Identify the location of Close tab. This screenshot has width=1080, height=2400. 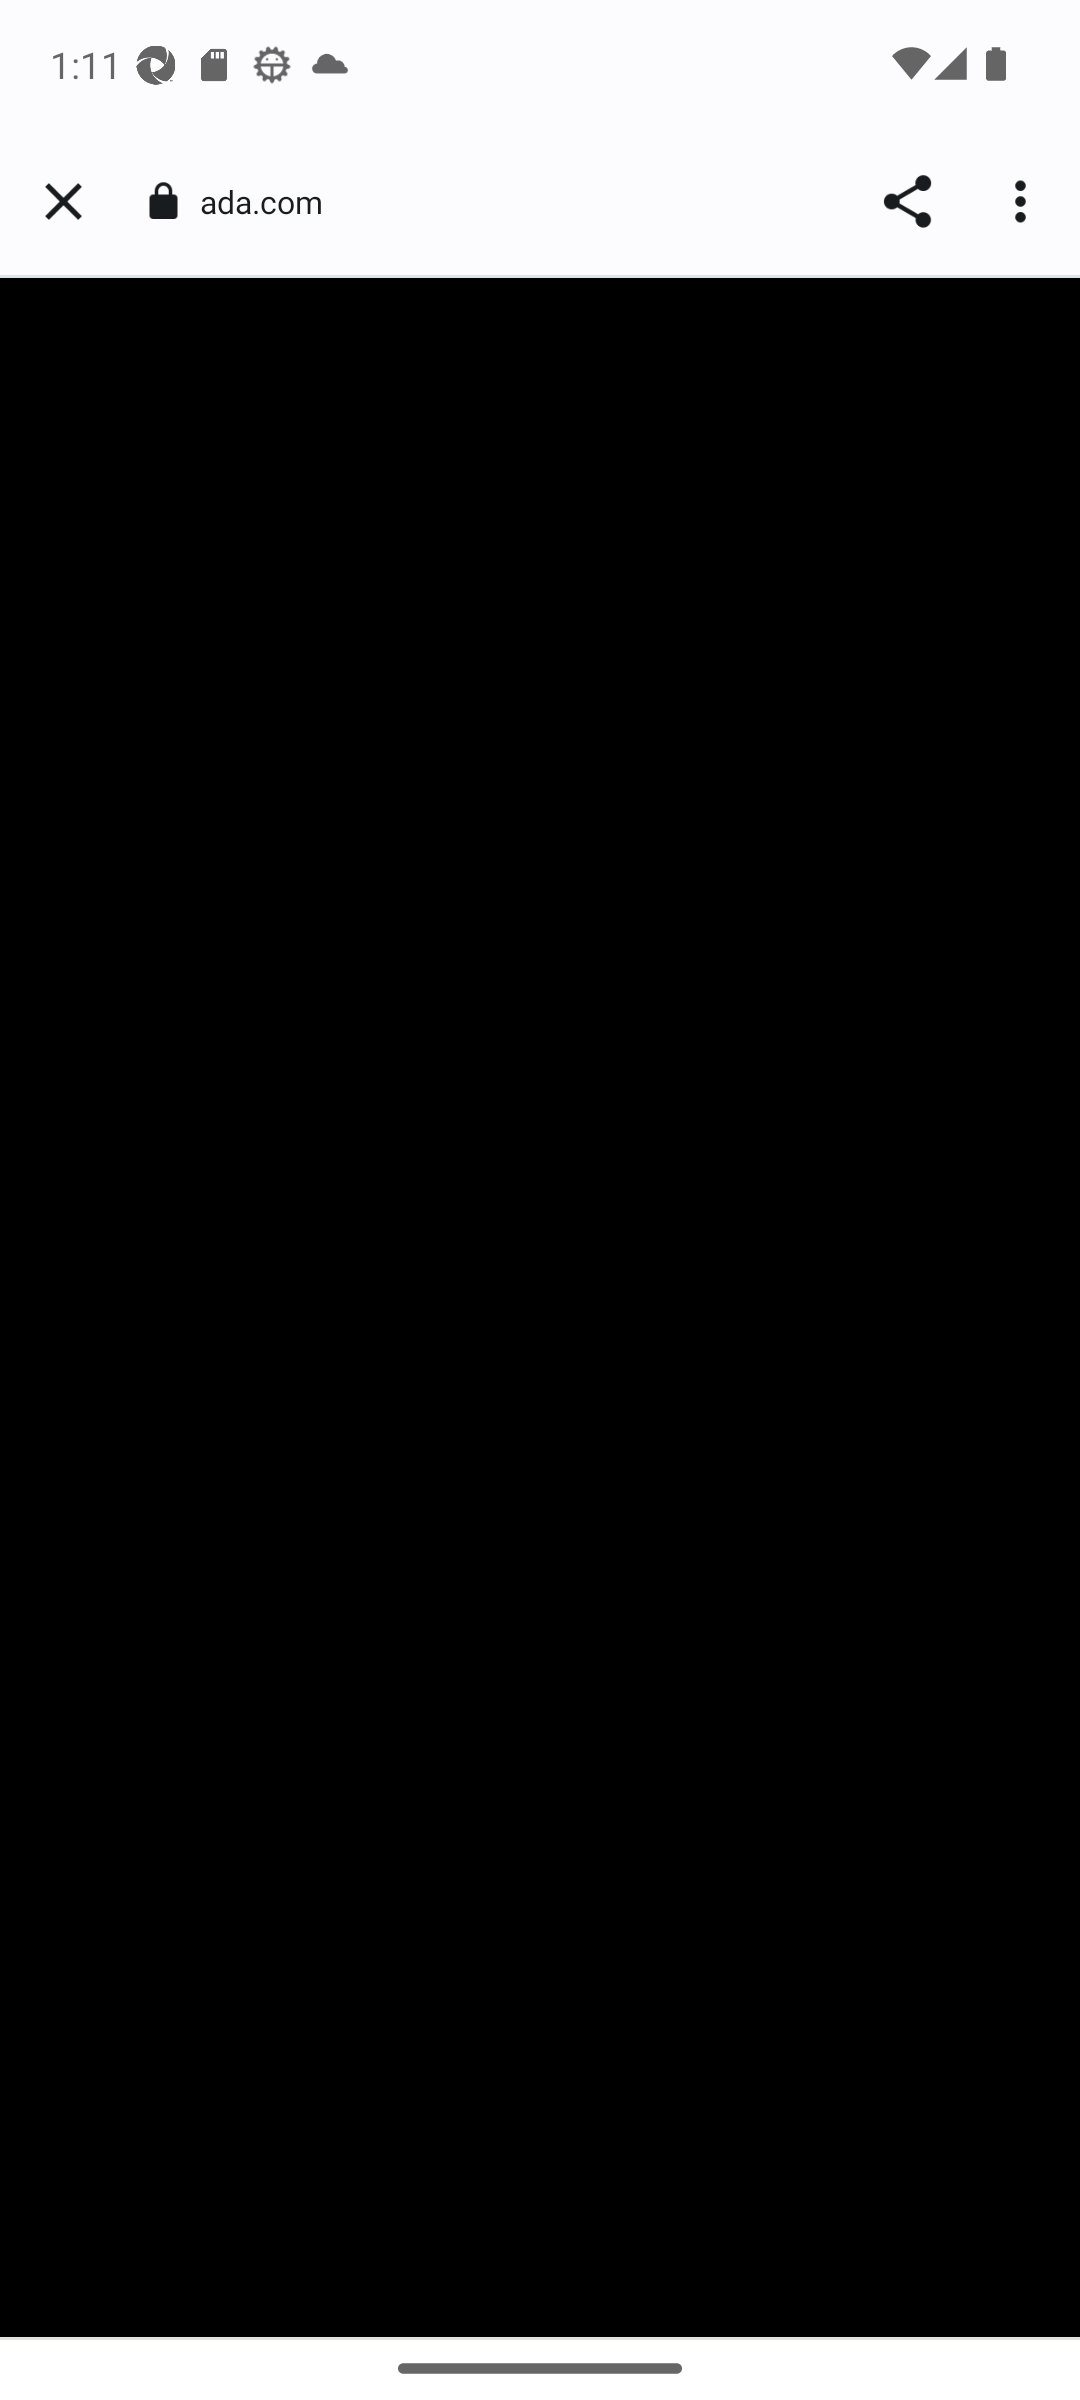
(63, 202).